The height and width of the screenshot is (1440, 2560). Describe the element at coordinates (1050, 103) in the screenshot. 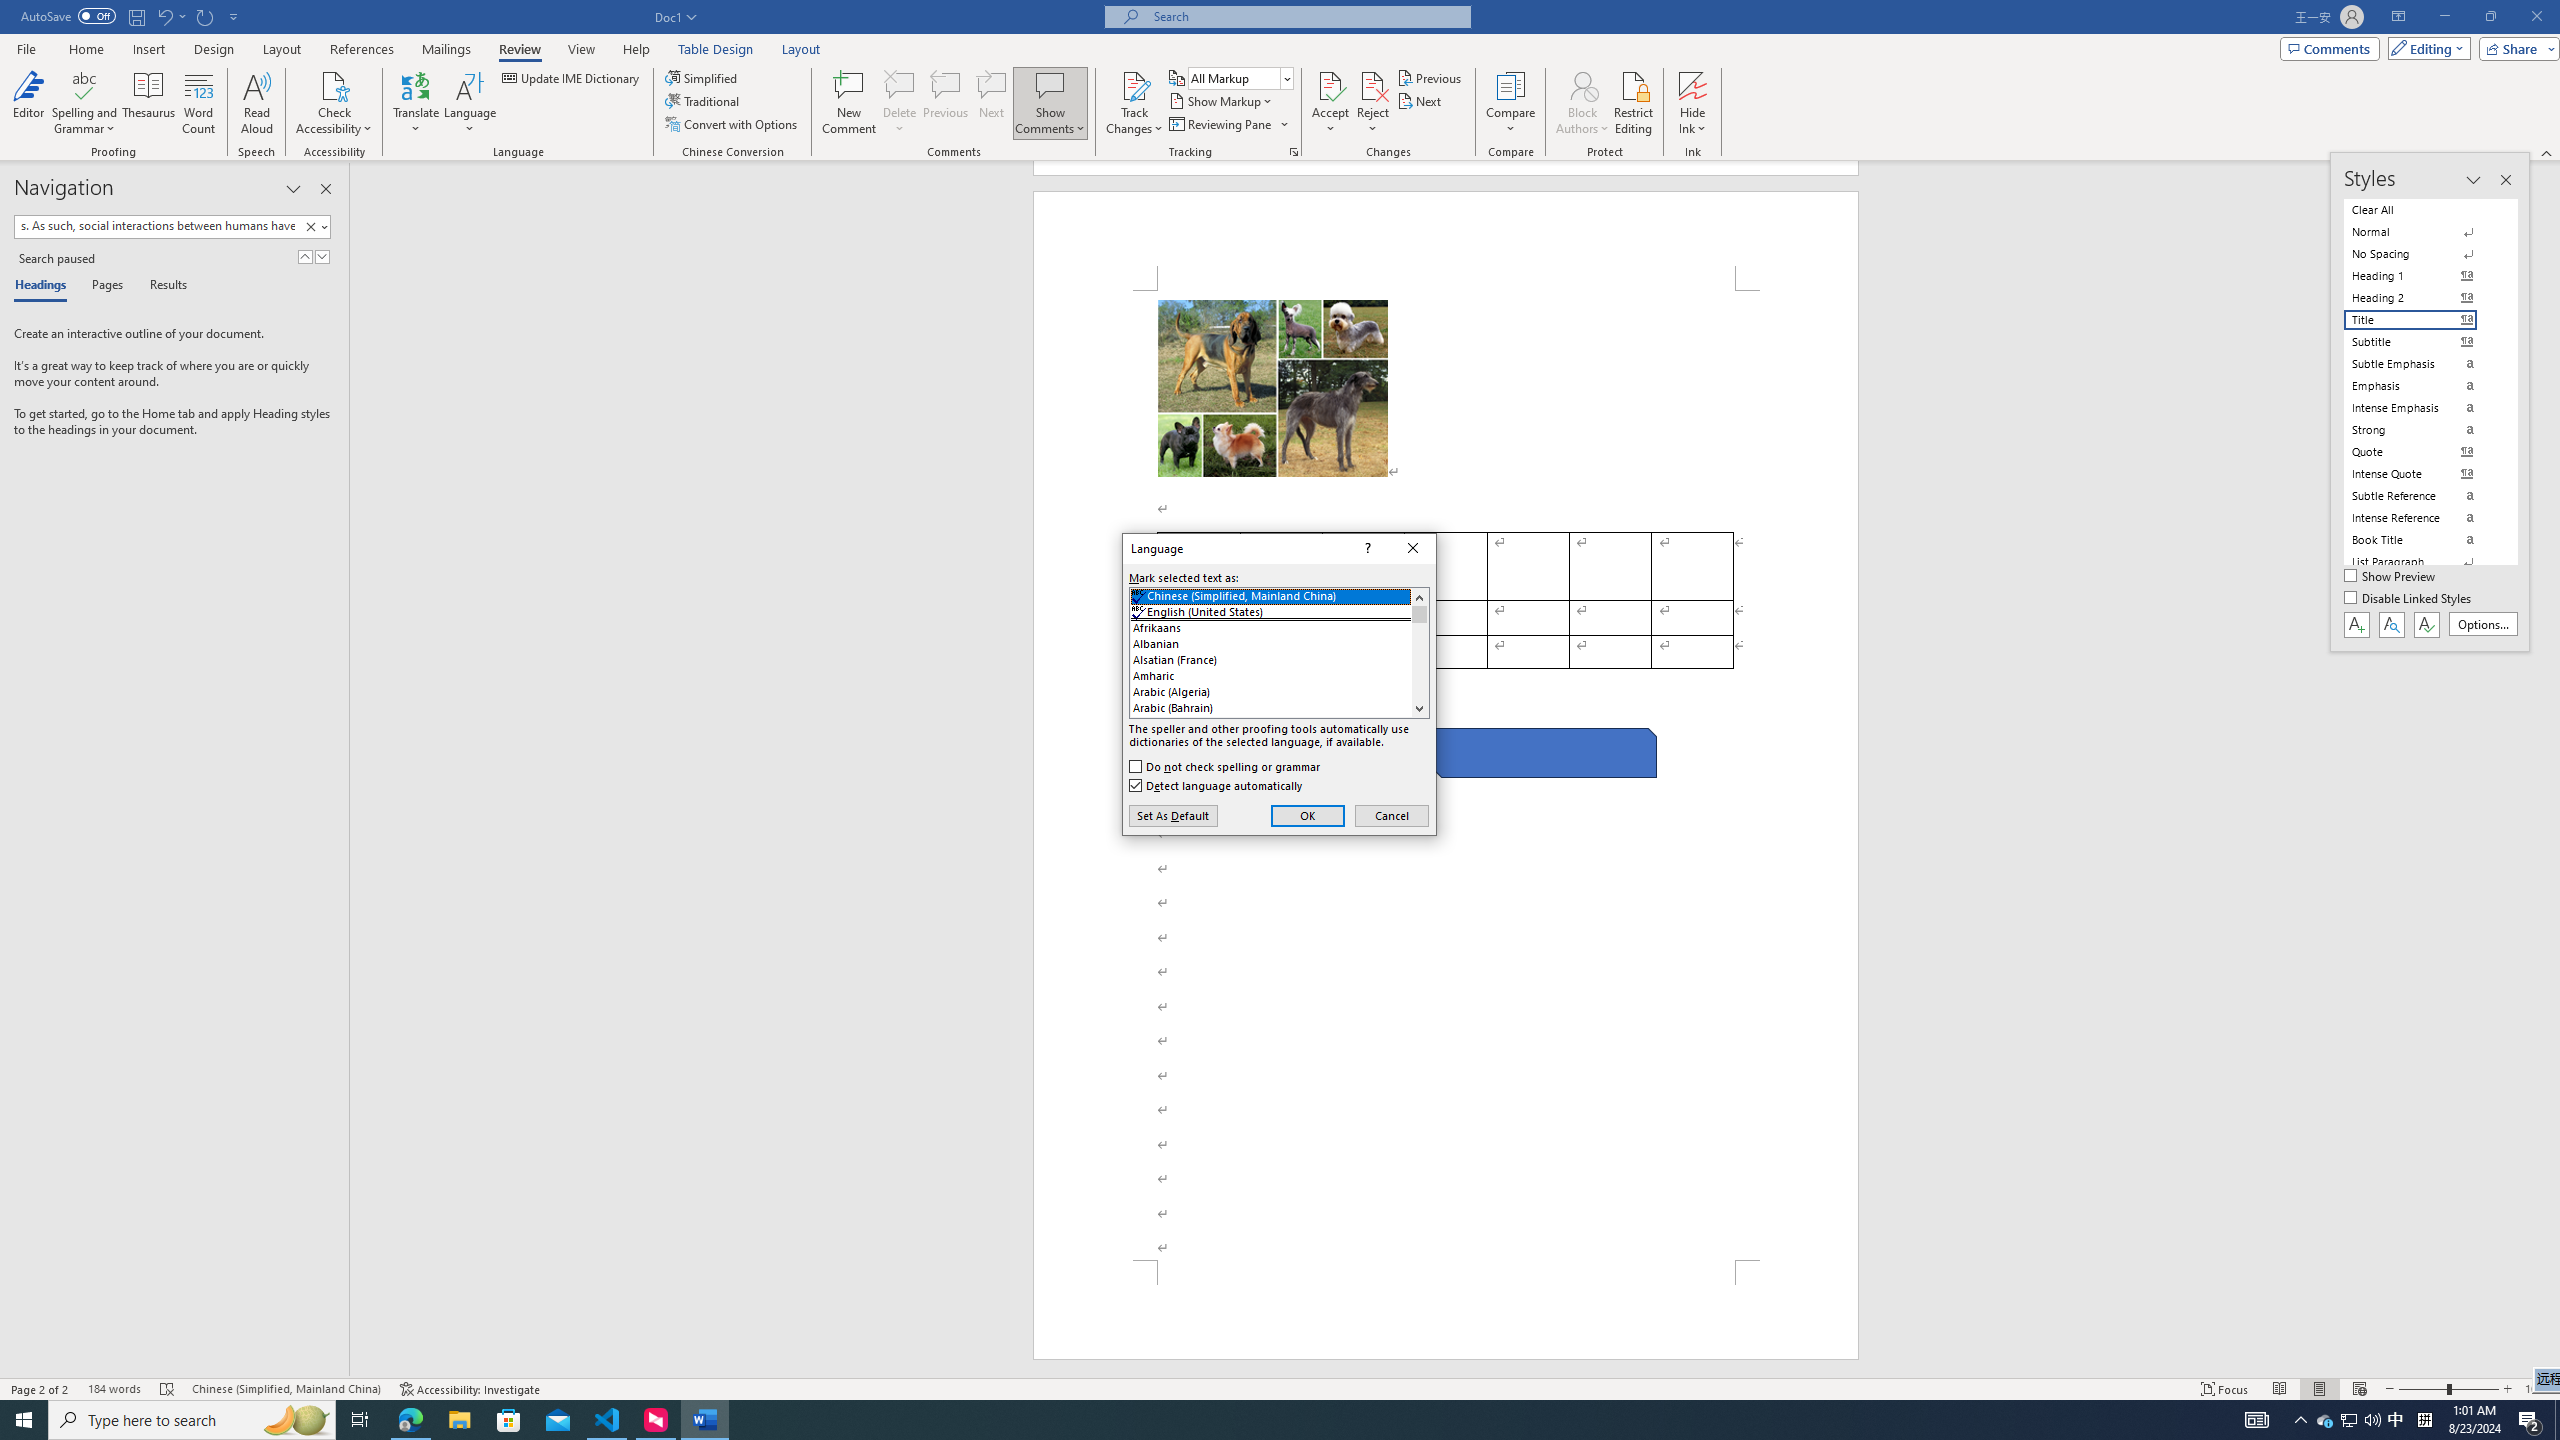

I see `Show Comments` at that location.